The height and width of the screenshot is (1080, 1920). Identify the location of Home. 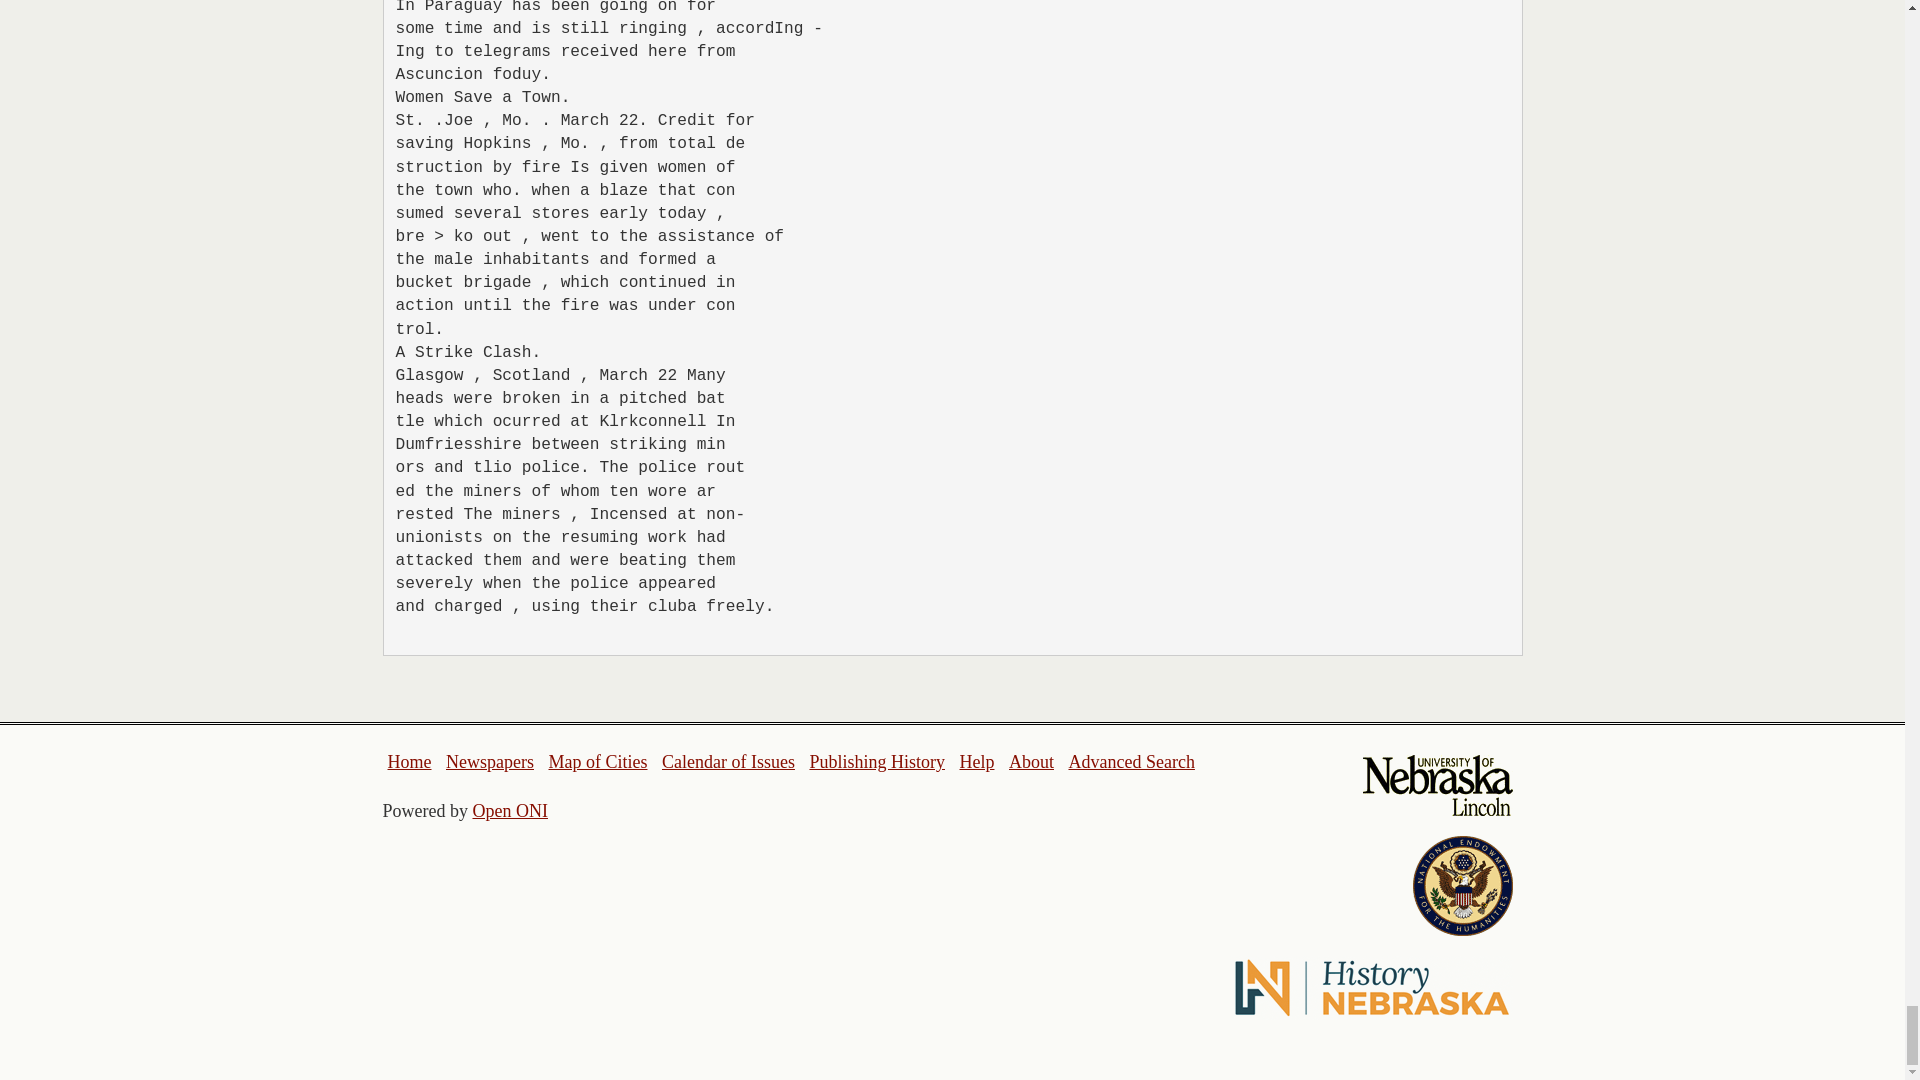
(410, 762).